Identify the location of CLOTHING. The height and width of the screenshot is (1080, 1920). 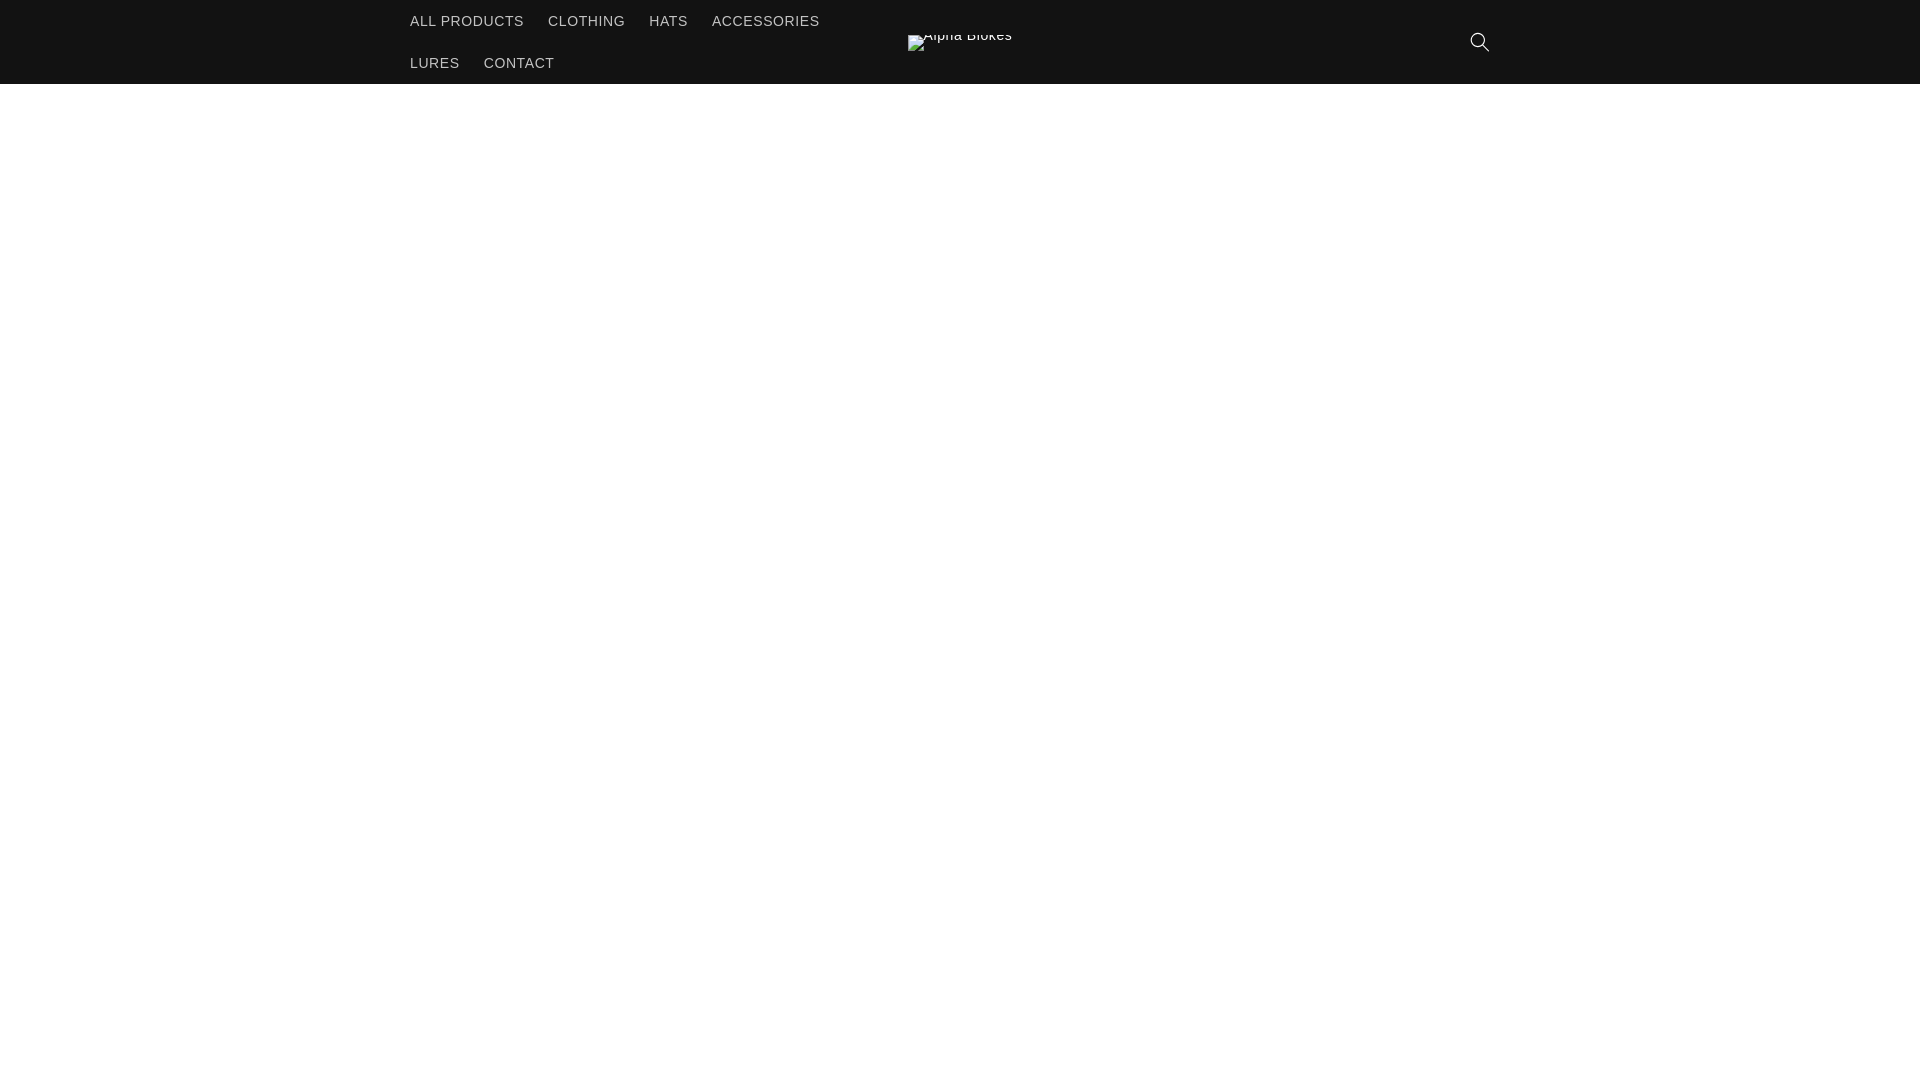
(586, 21).